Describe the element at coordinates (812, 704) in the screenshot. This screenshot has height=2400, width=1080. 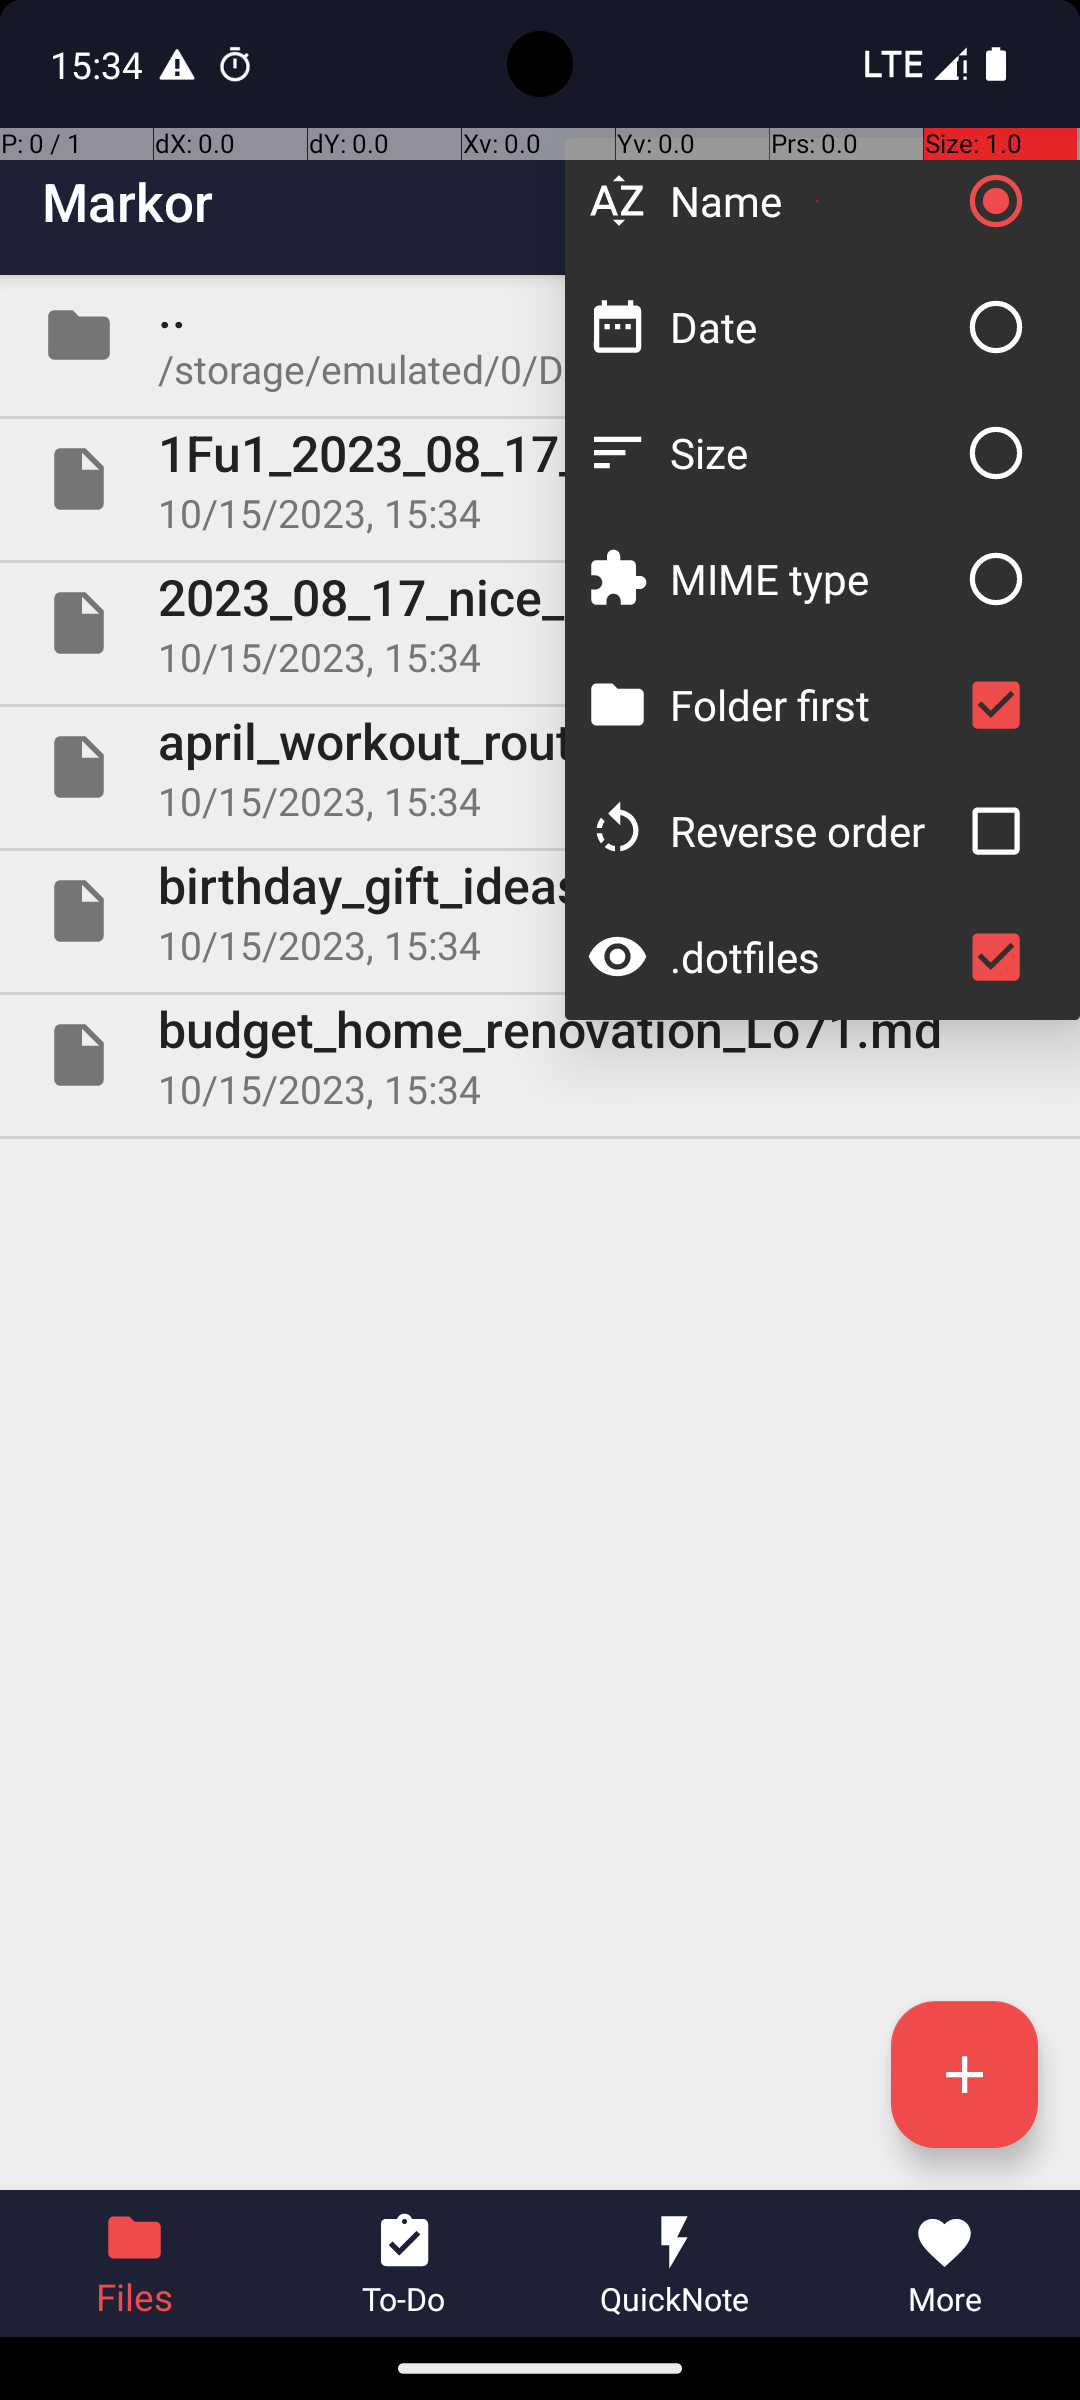
I see `Folder first` at that location.